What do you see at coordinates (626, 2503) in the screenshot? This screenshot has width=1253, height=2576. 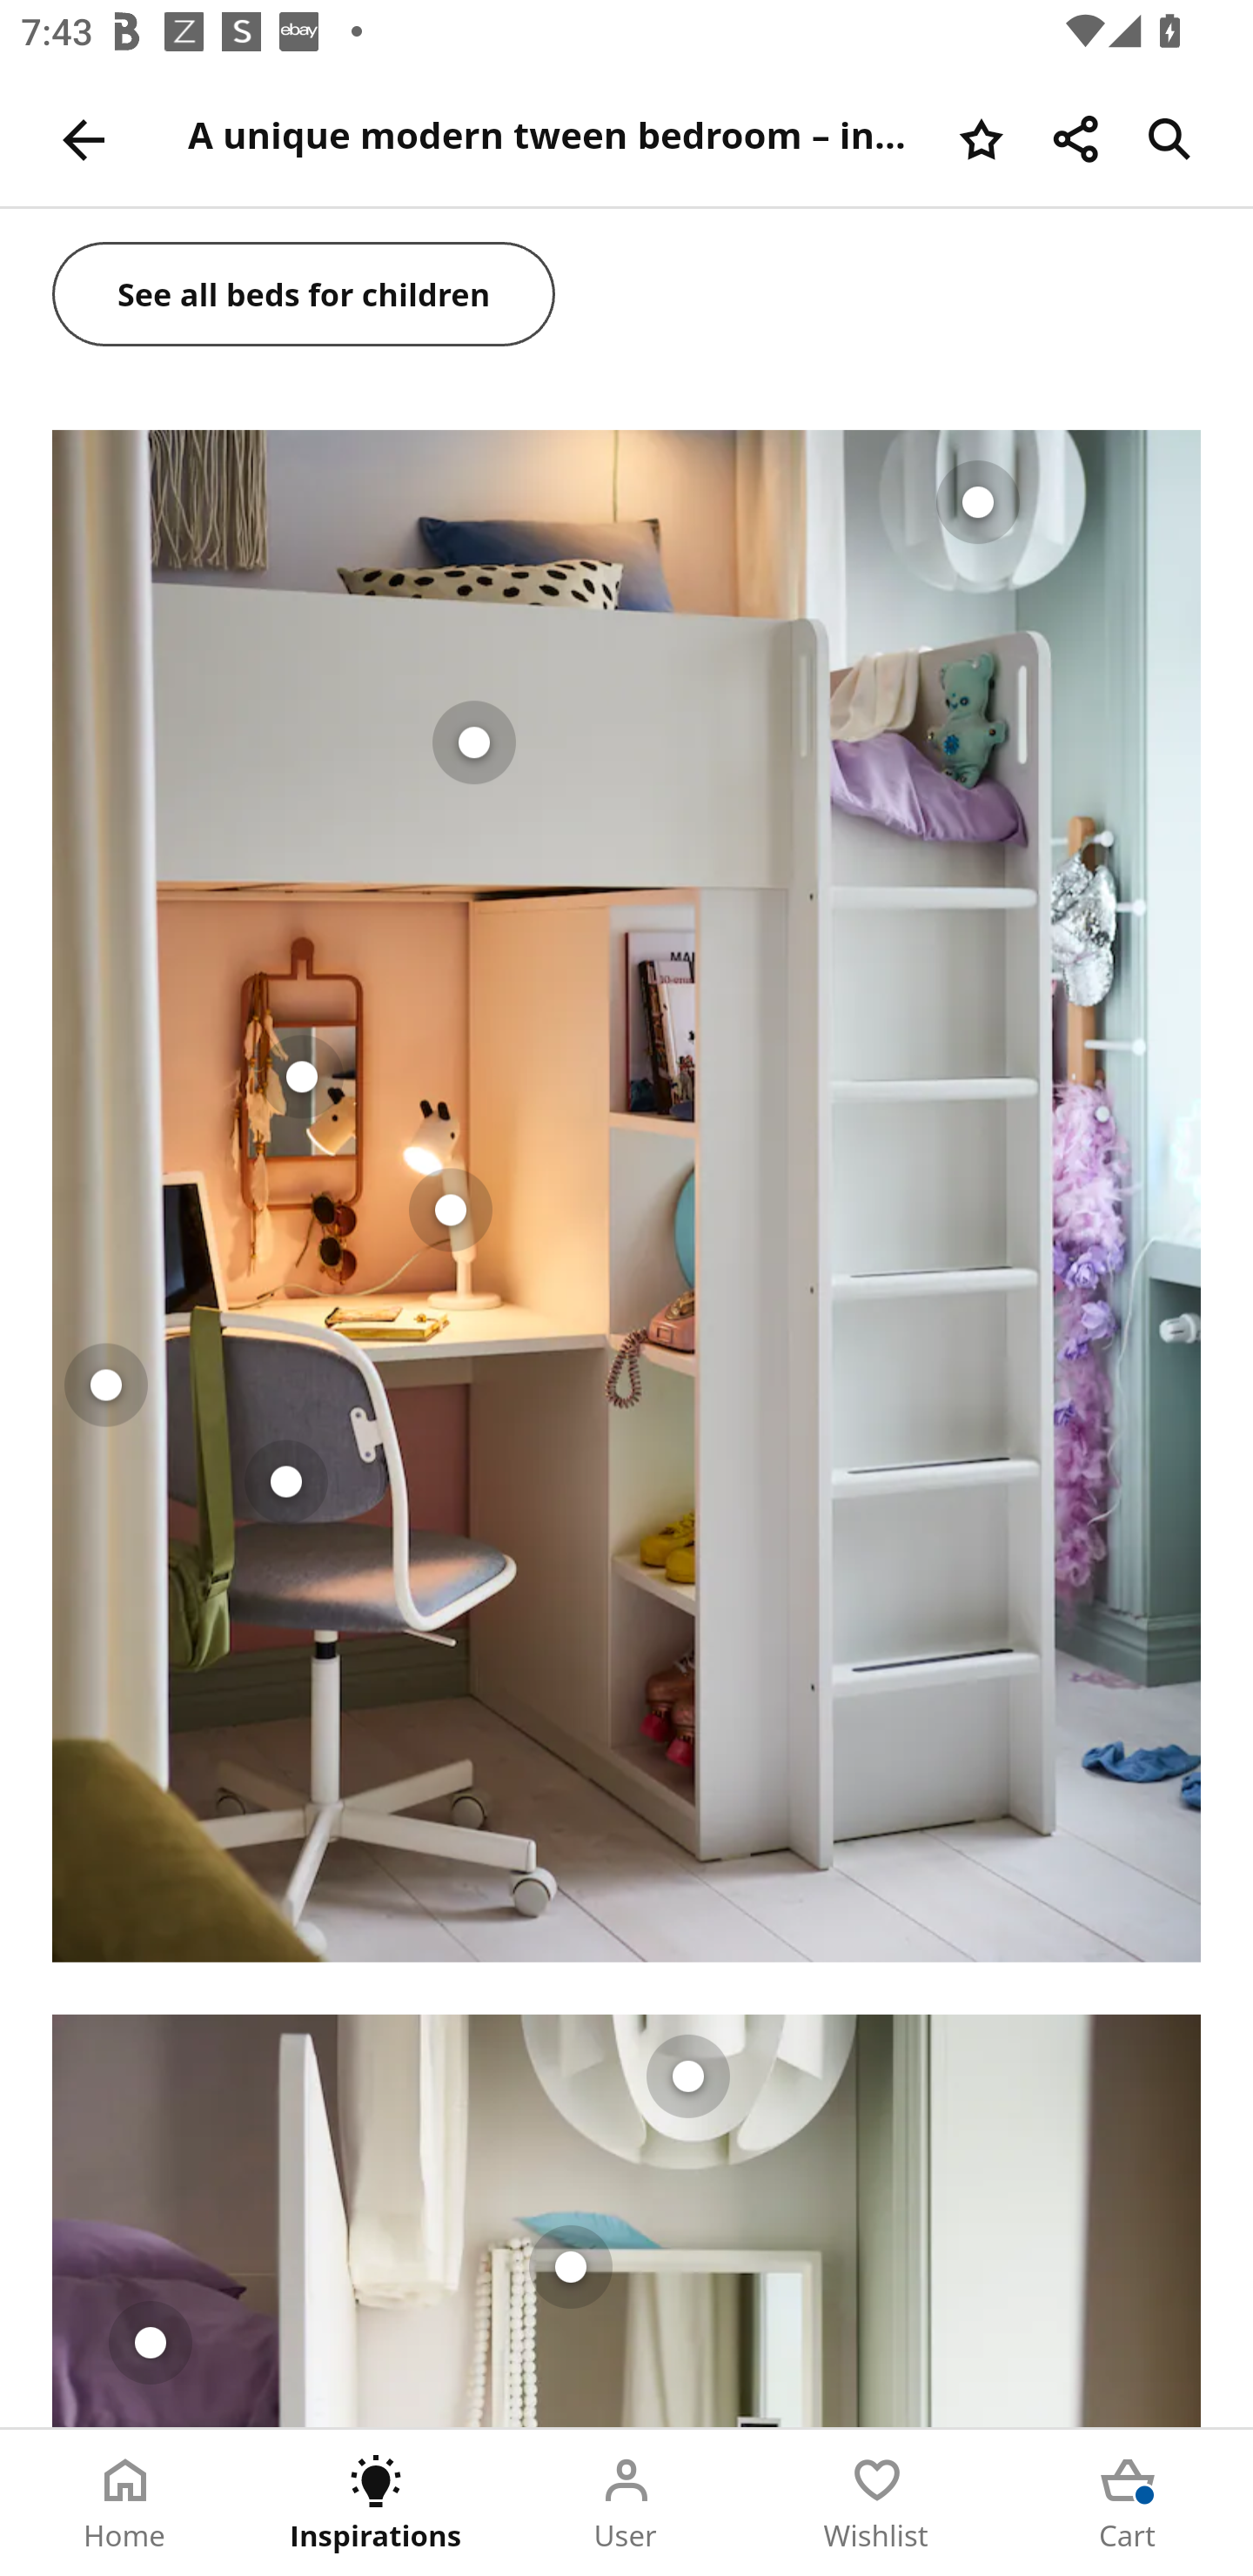 I see `User
Tab 3 of 5` at bounding box center [626, 2503].